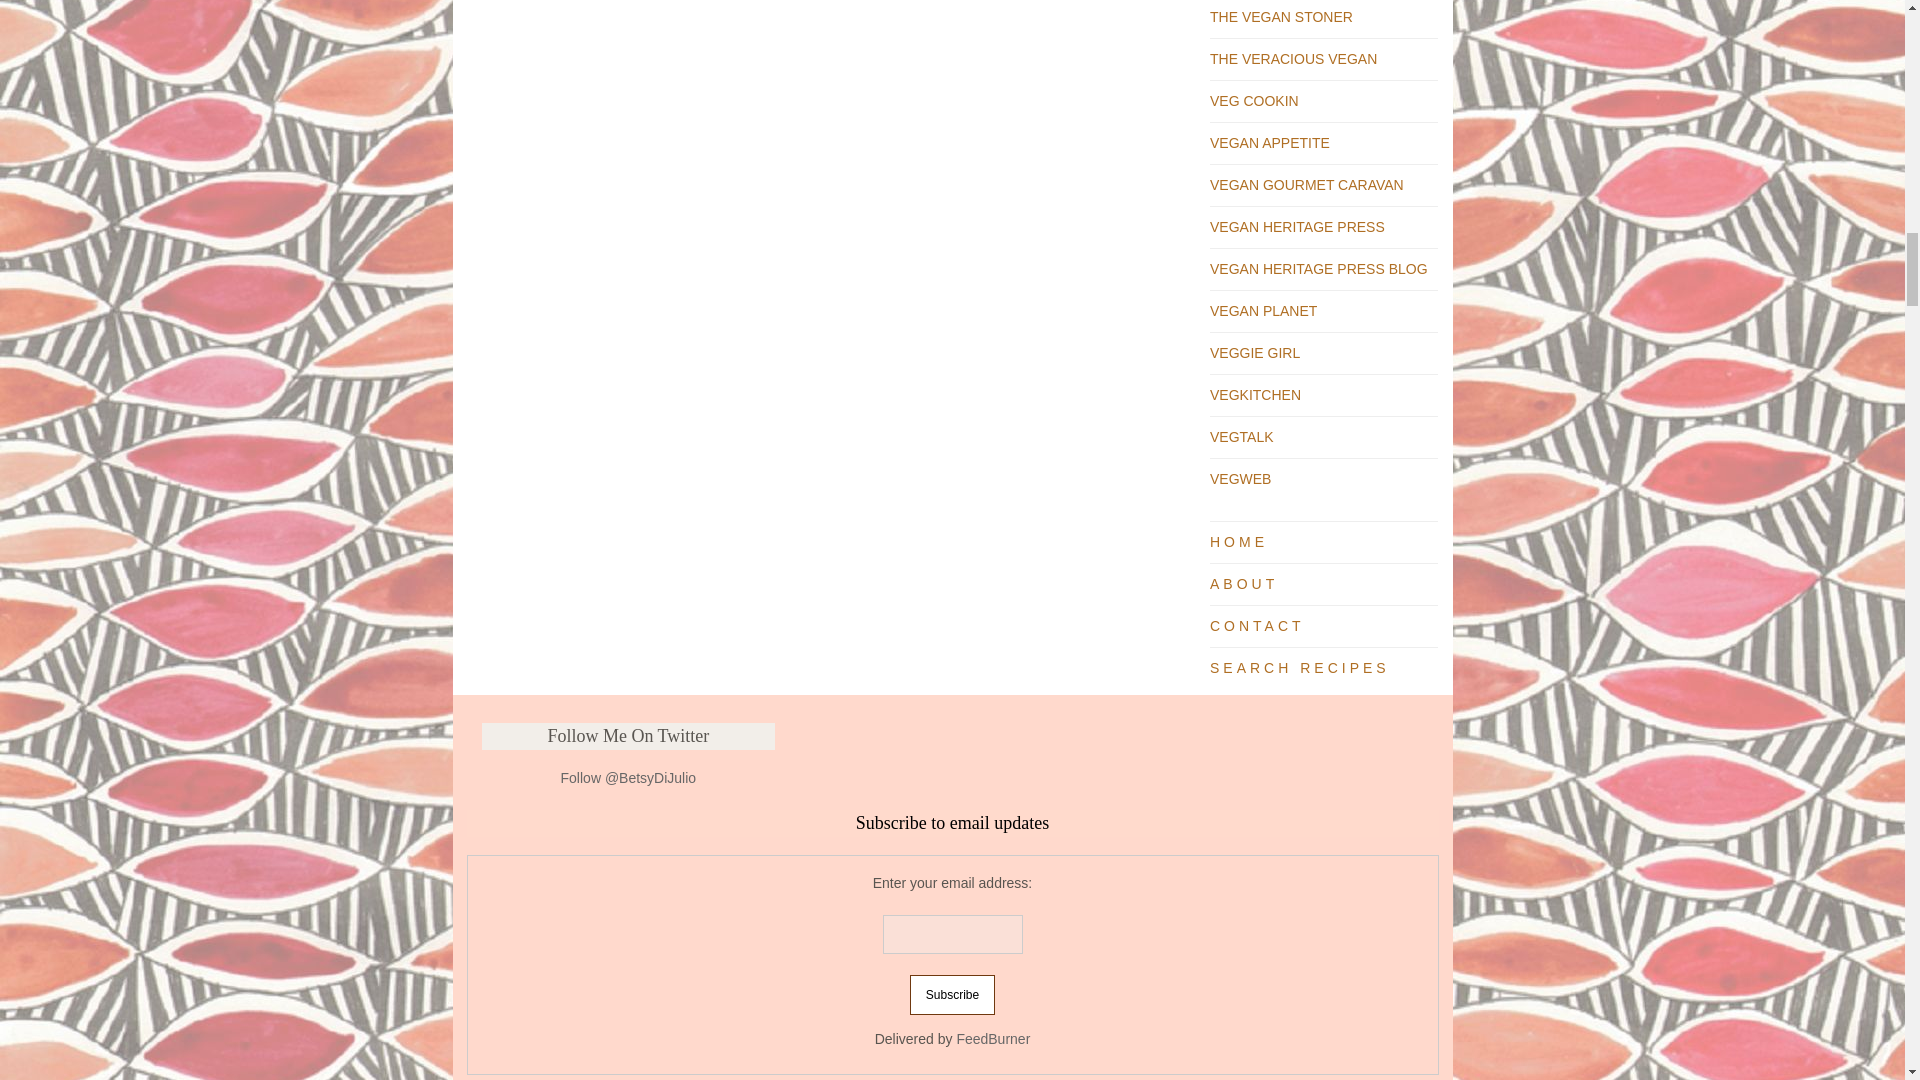 The width and height of the screenshot is (1920, 1080). Describe the element at coordinates (952, 995) in the screenshot. I see `Subscribe` at that location.